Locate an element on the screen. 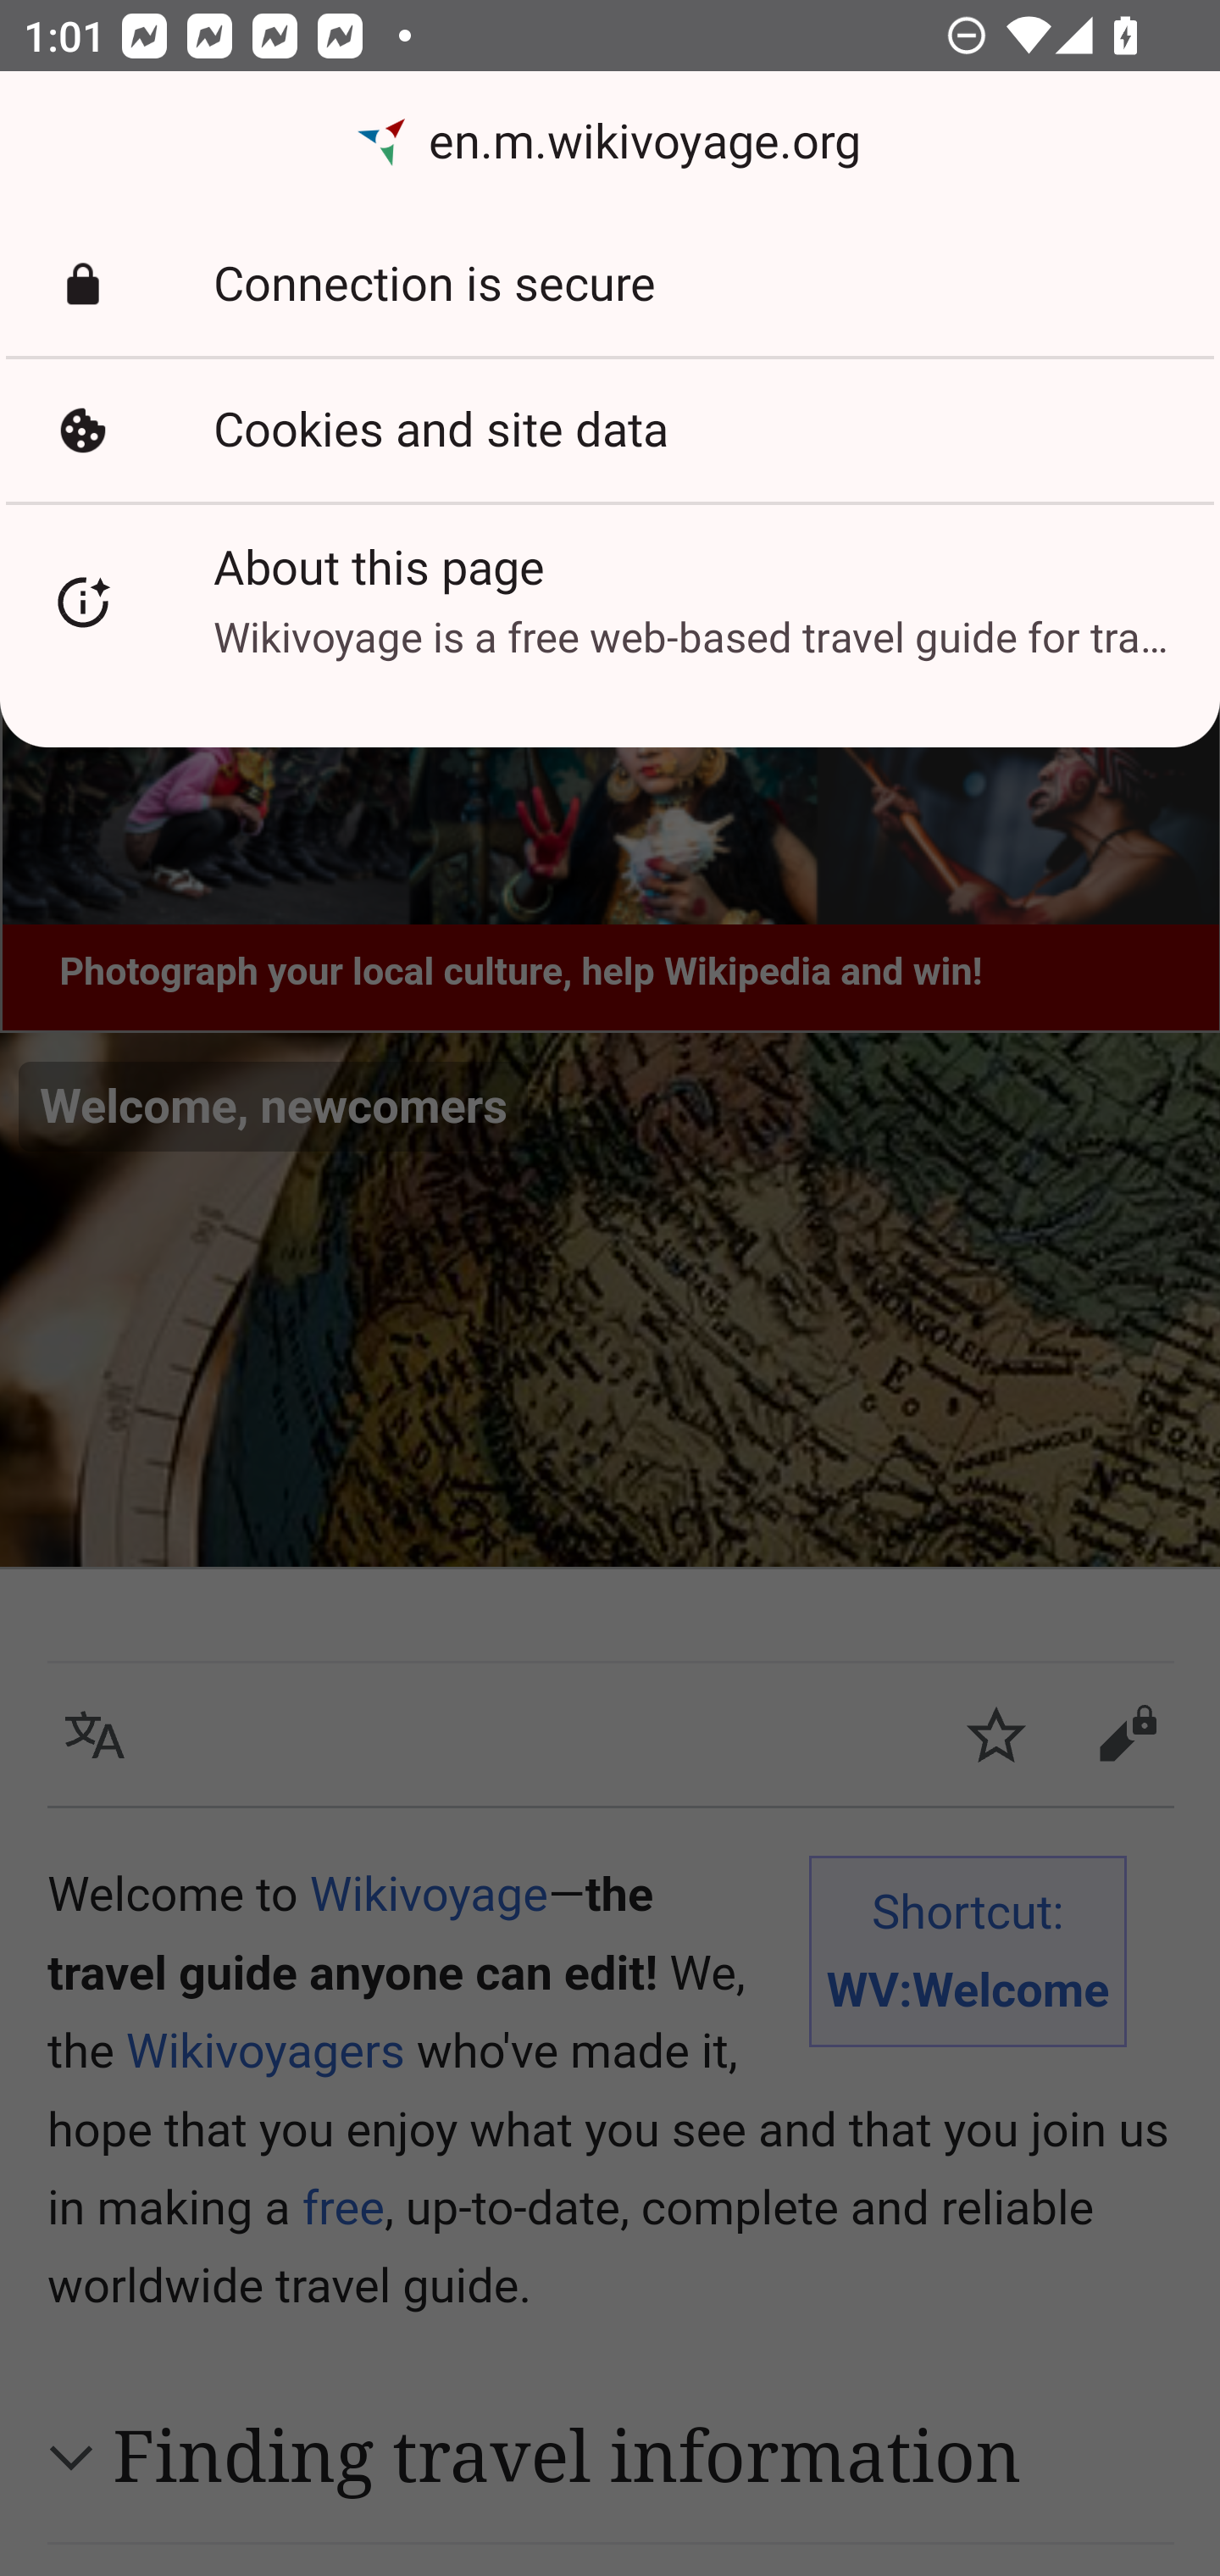  en.m.wikivoyage.org is located at coordinates (610, 142).